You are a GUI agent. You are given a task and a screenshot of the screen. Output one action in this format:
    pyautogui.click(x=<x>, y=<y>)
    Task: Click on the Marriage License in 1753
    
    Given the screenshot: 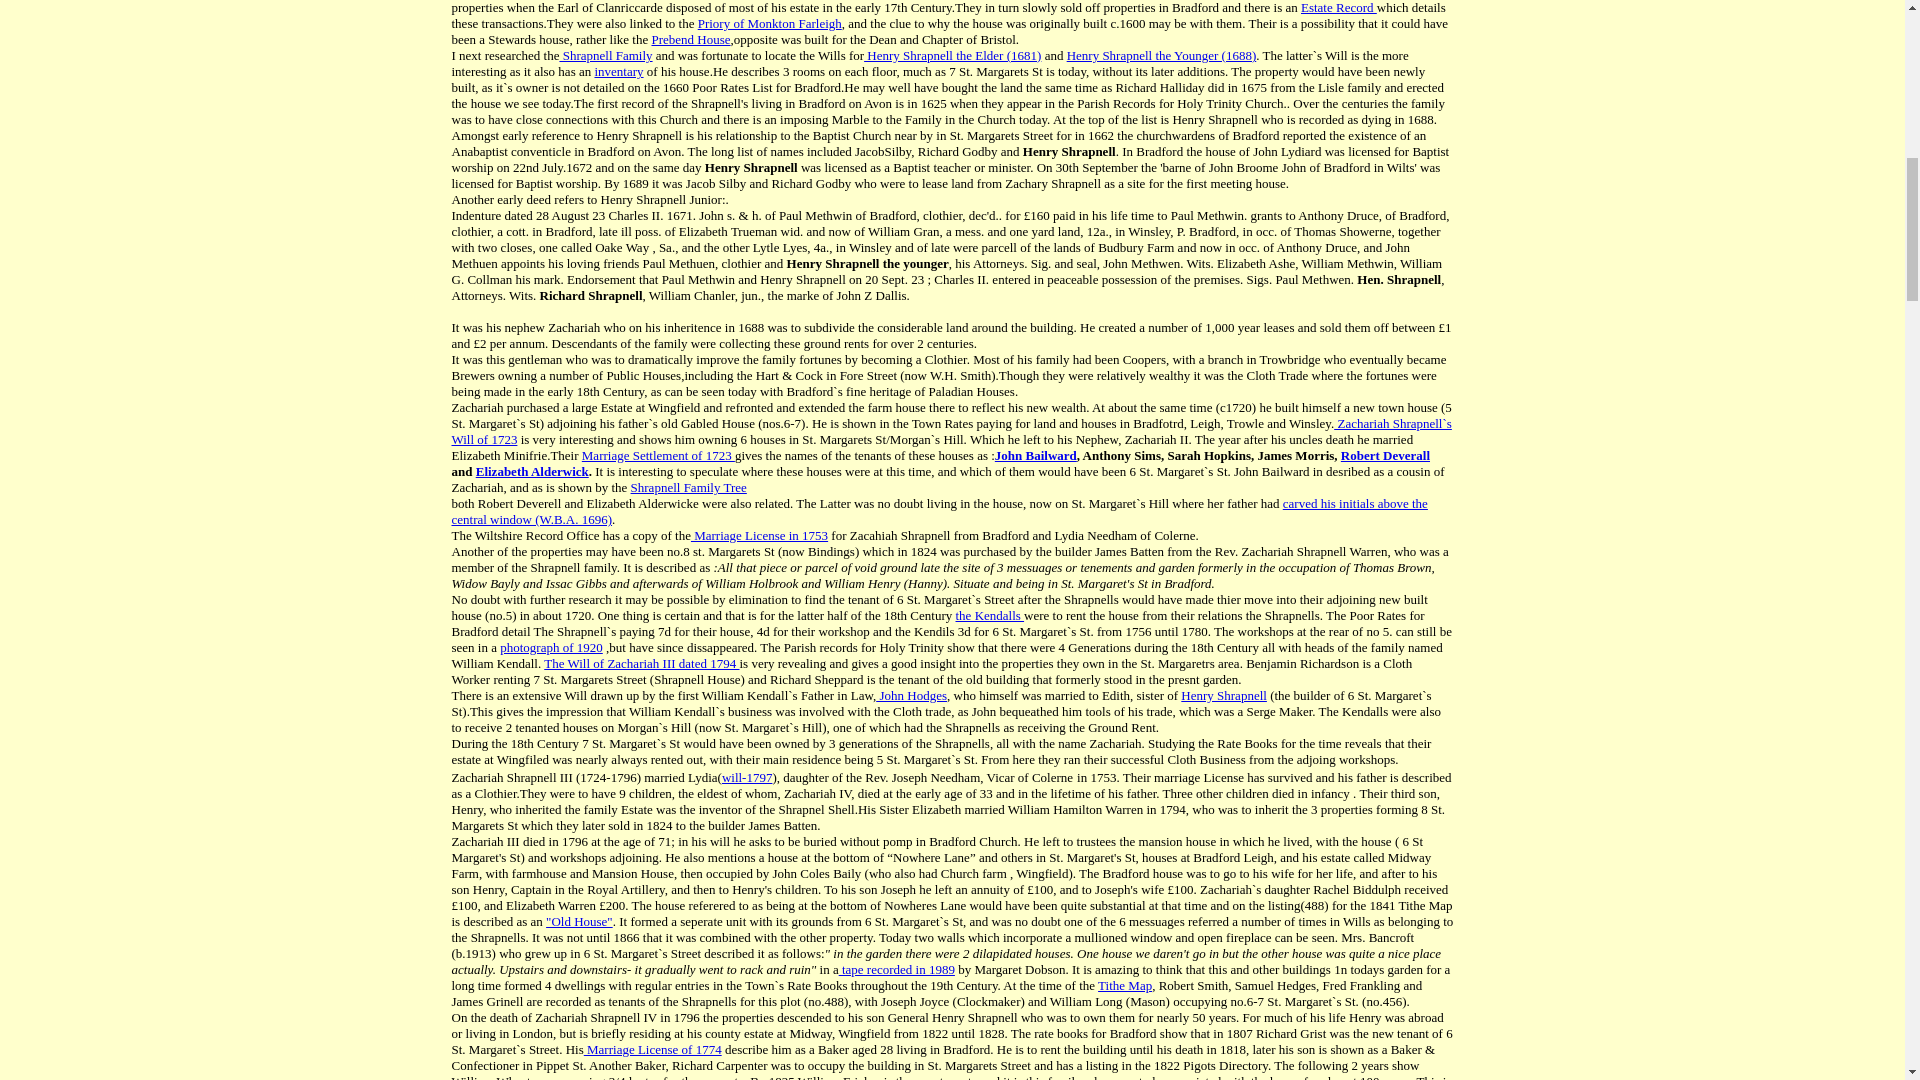 What is the action you would take?
    pyautogui.click(x=759, y=536)
    